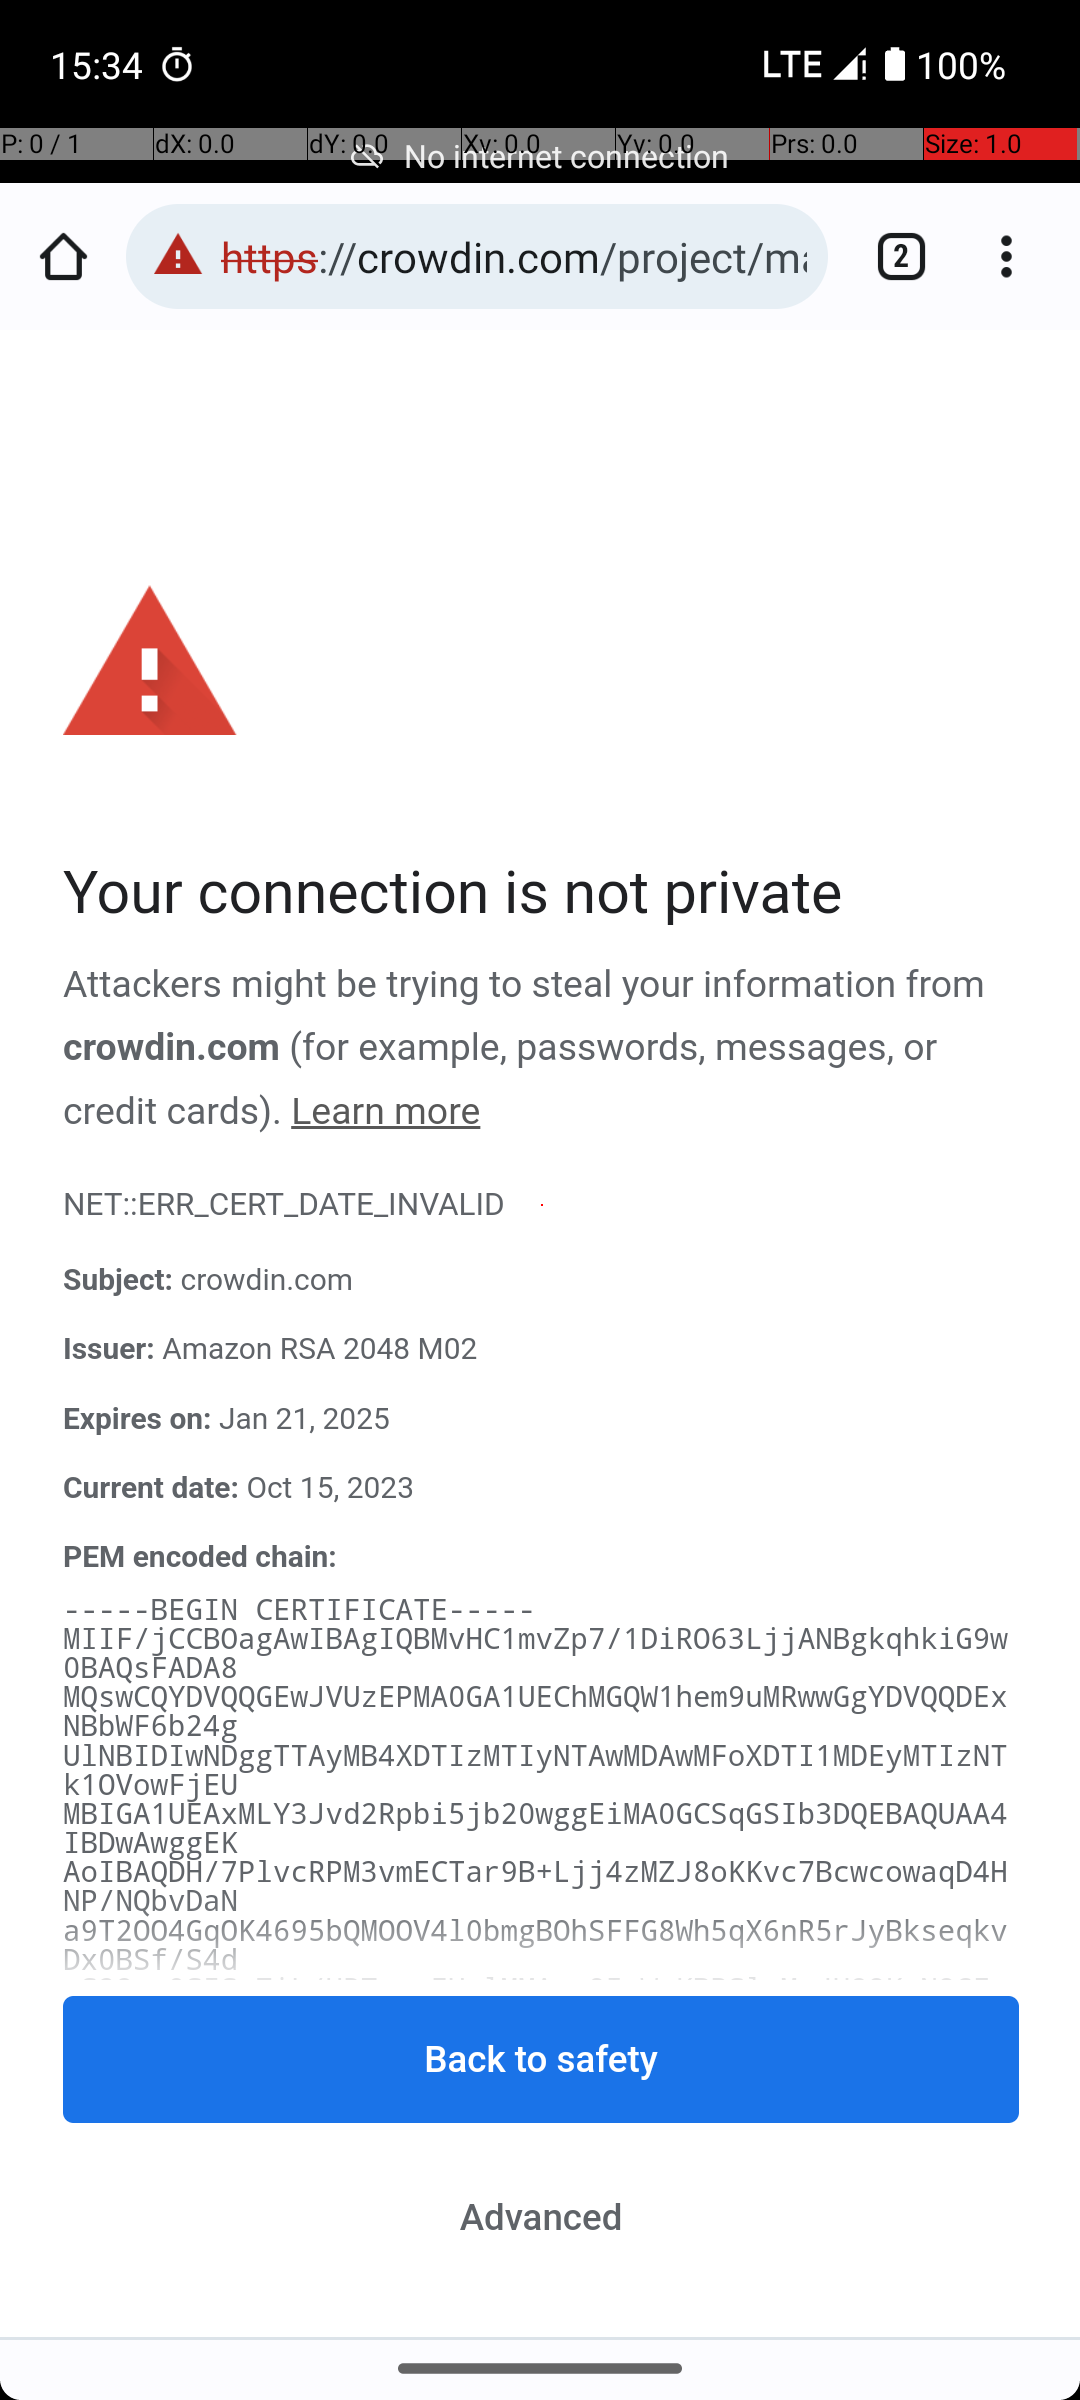 The height and width of the screenshot is (2400, 1080). I want to click on Expires on: Jan 21, 2025, so click(542, 1419).